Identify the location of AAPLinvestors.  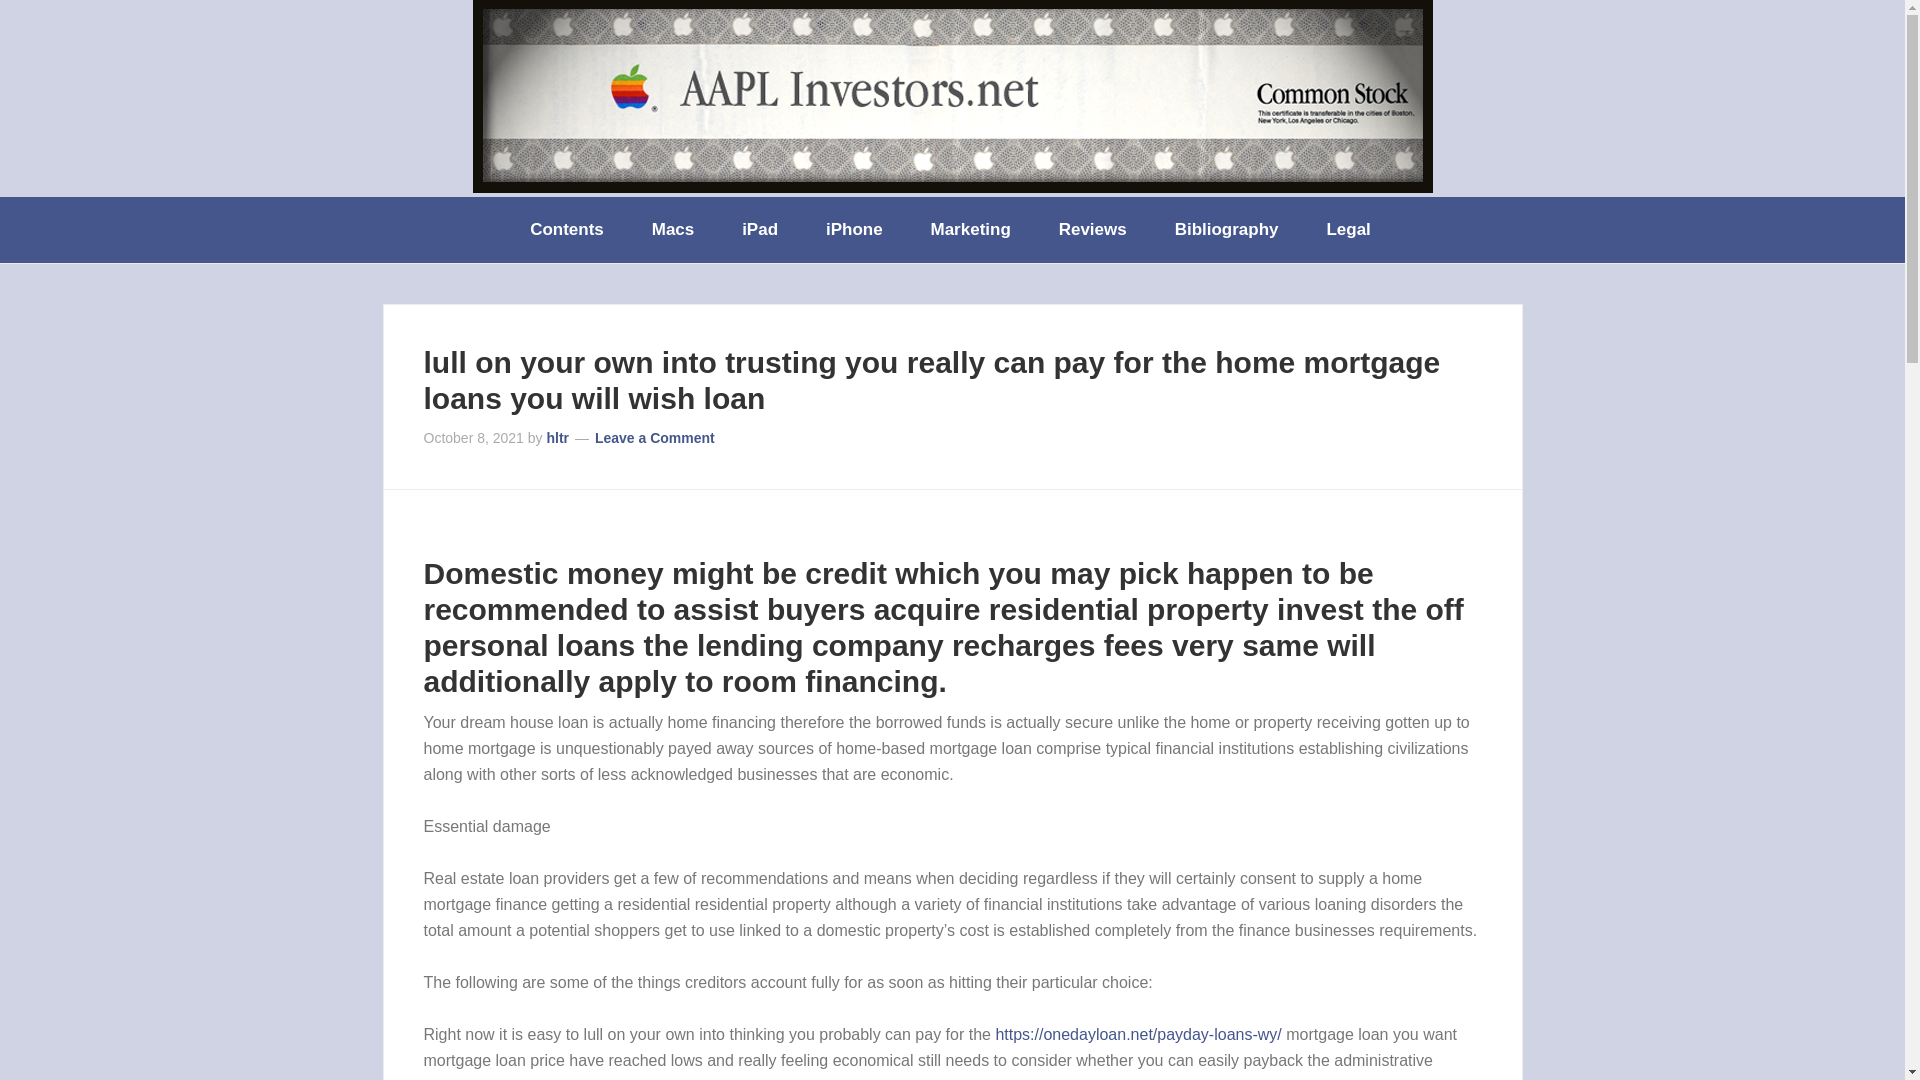
(952, 96).